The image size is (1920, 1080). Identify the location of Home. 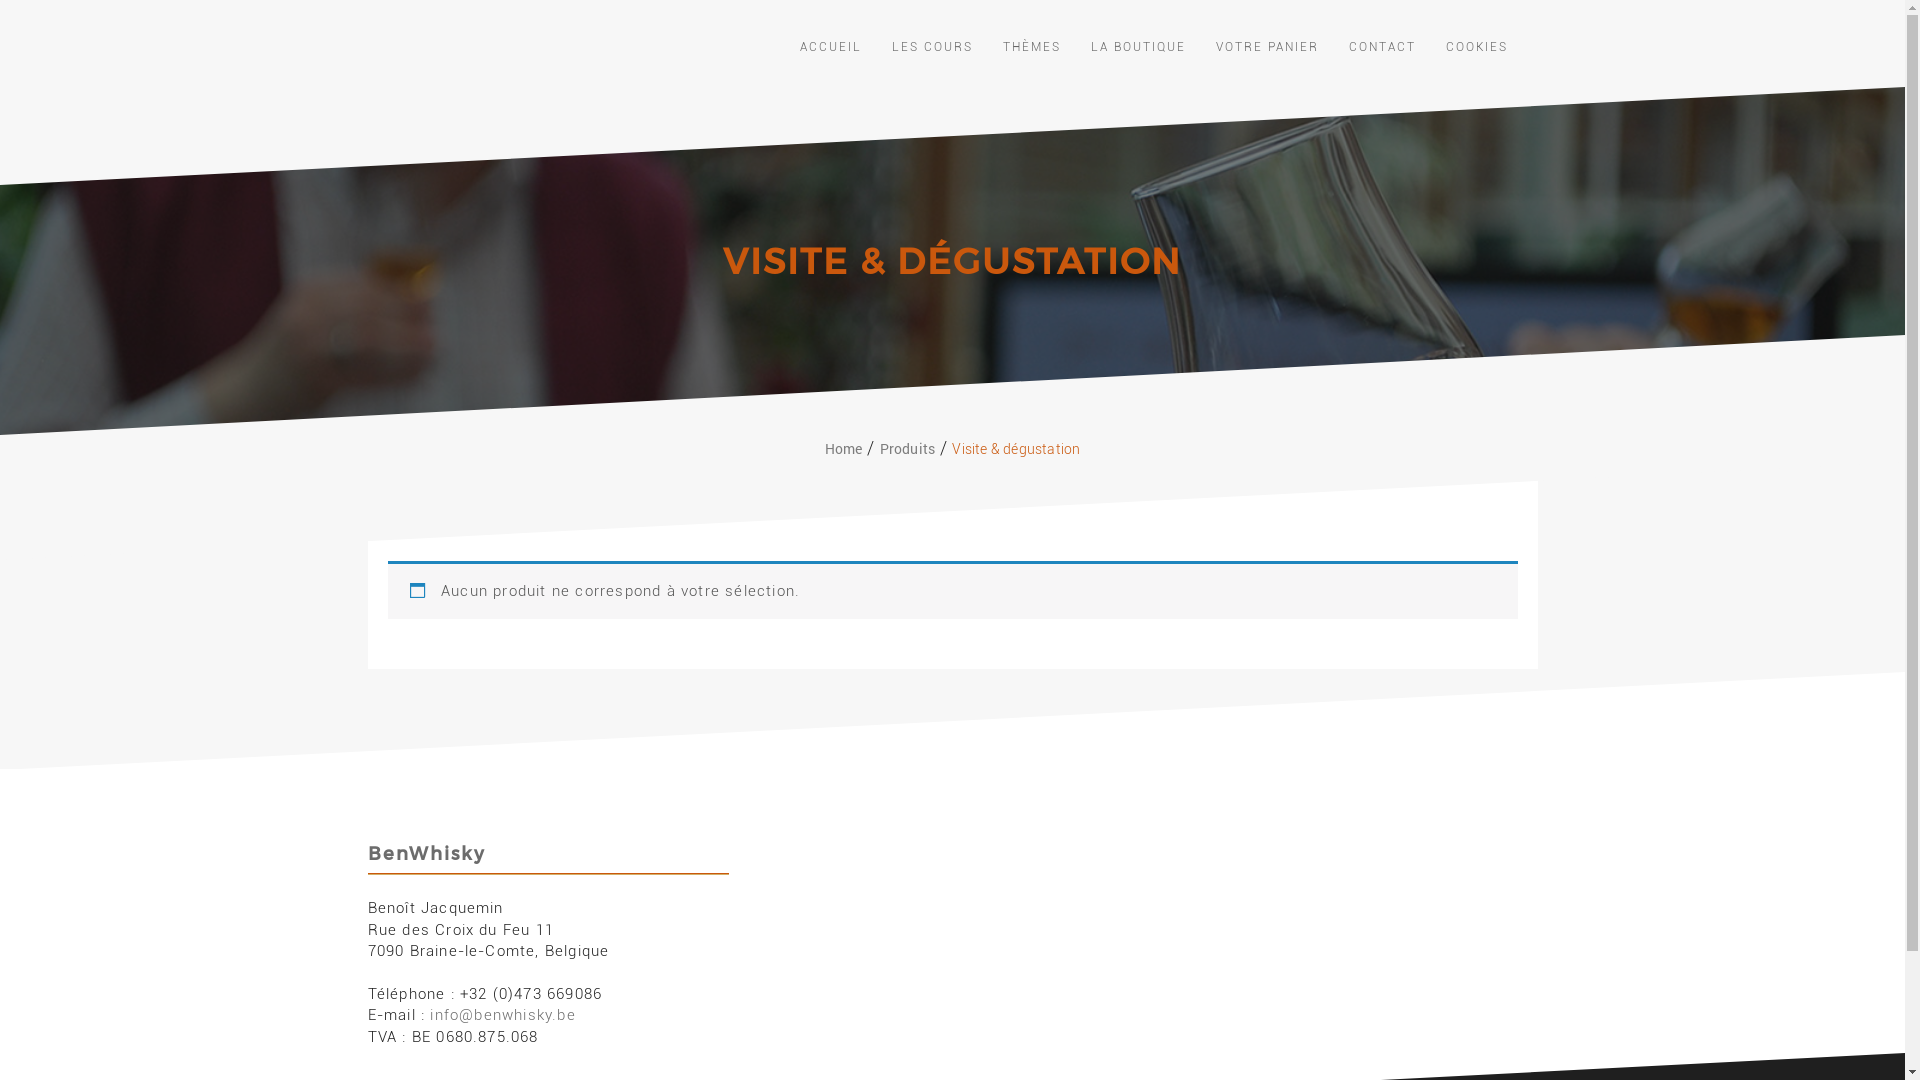
(844, 448).